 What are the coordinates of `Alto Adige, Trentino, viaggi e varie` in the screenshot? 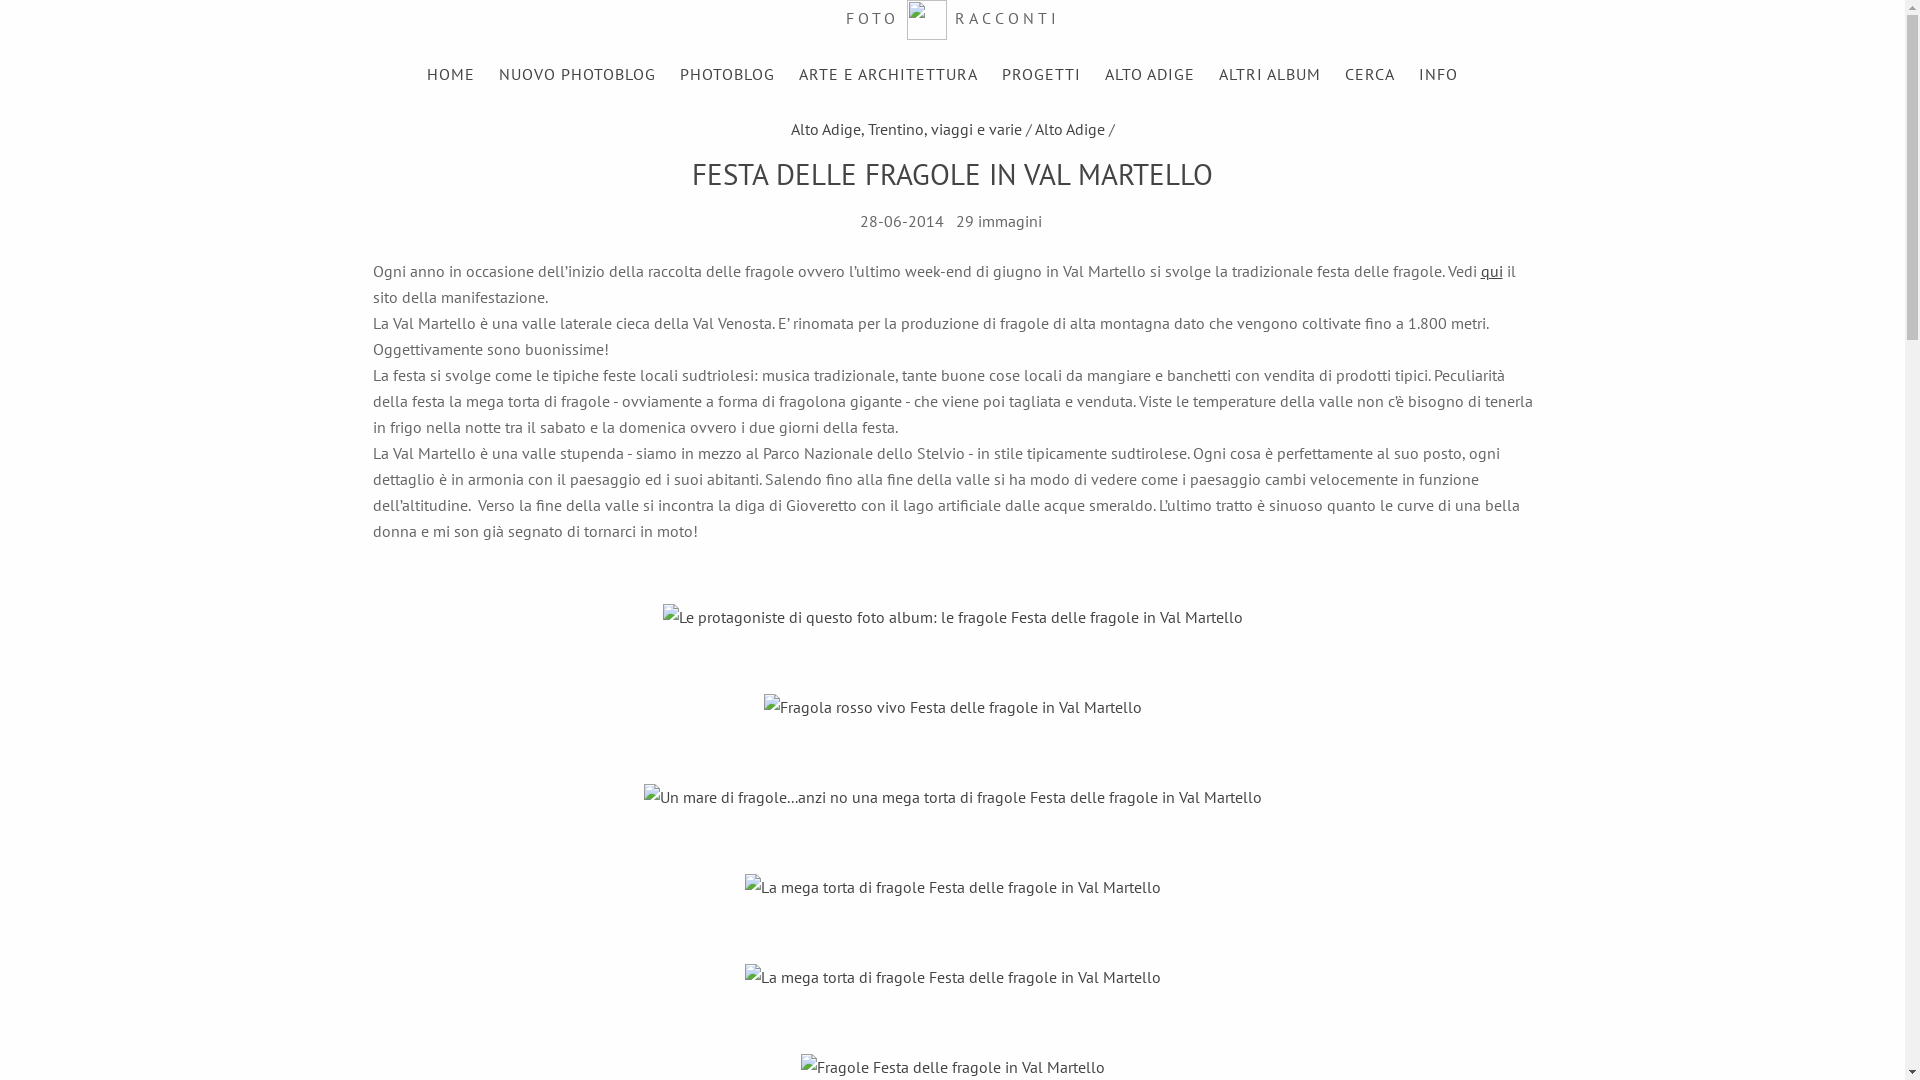 It's located at (906, 129).